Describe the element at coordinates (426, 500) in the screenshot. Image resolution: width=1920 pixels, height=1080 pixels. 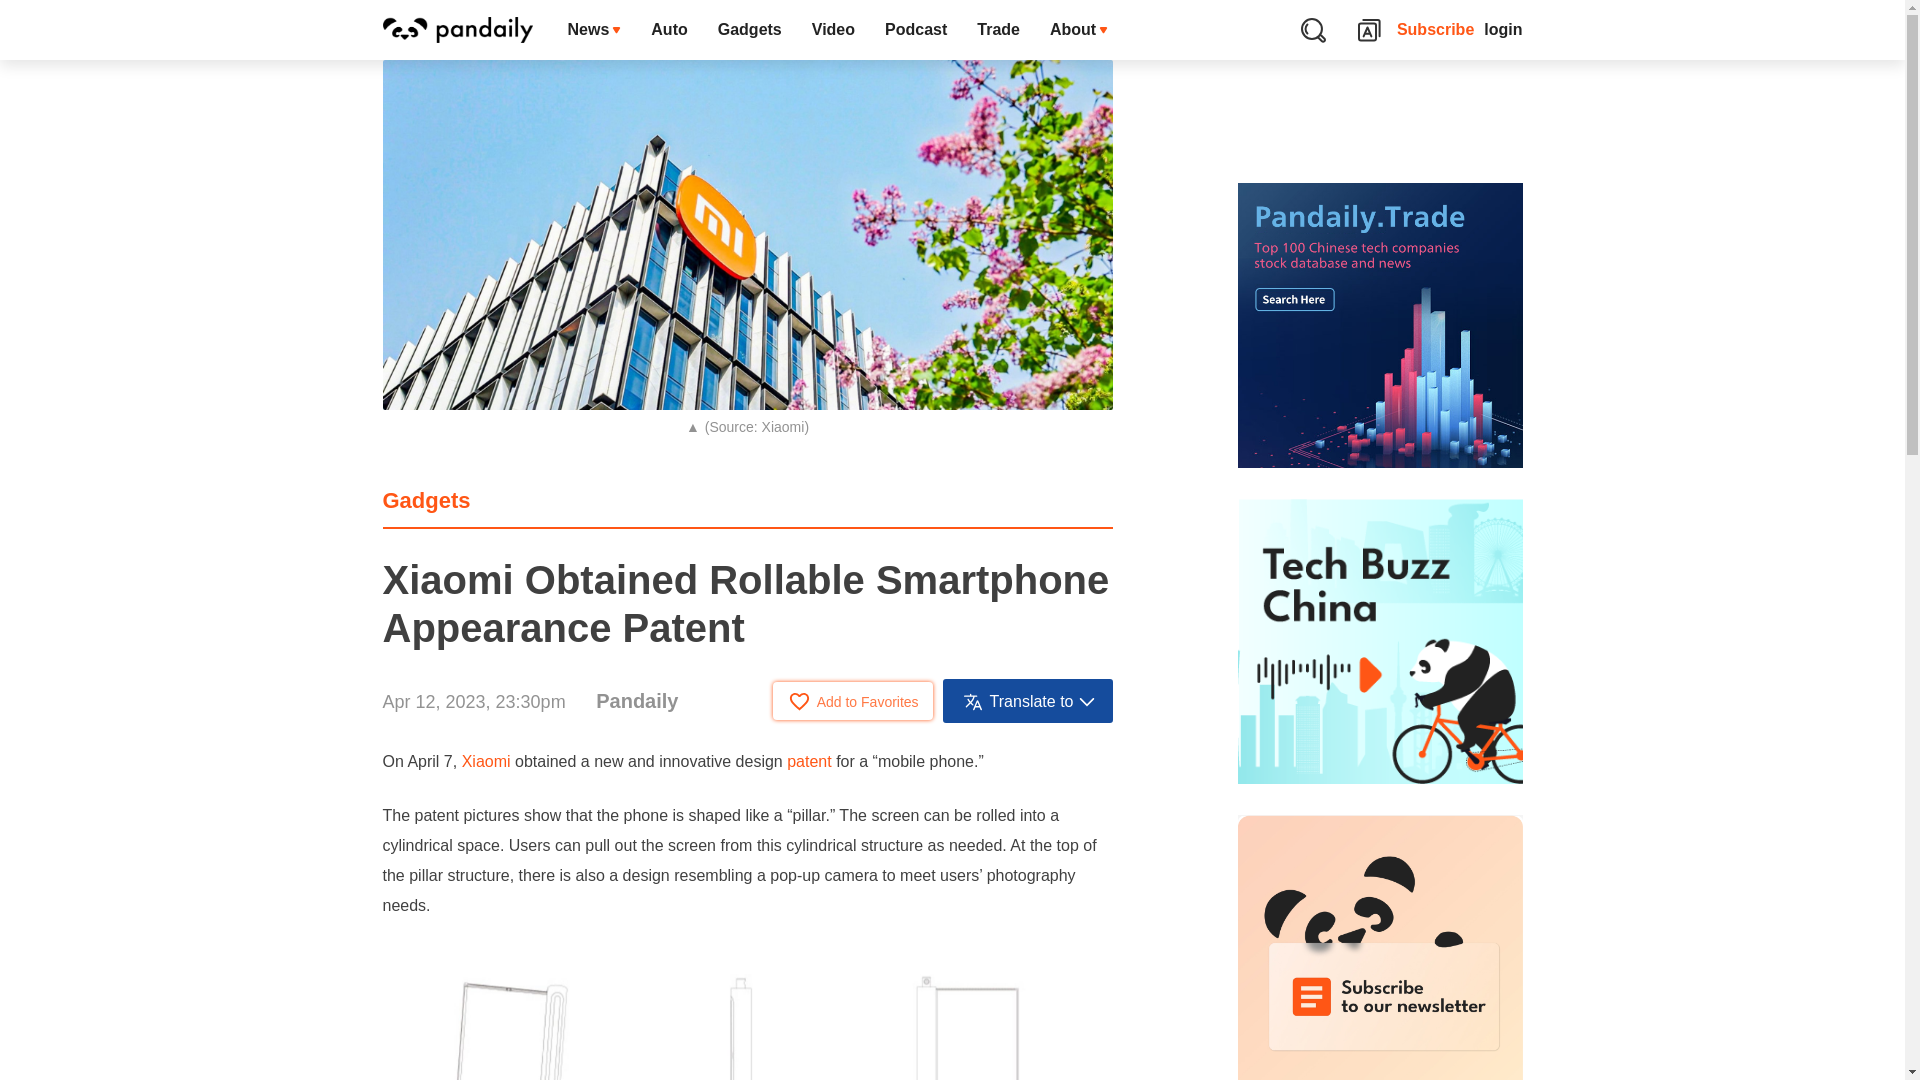
I see `Gadgets` at that location.